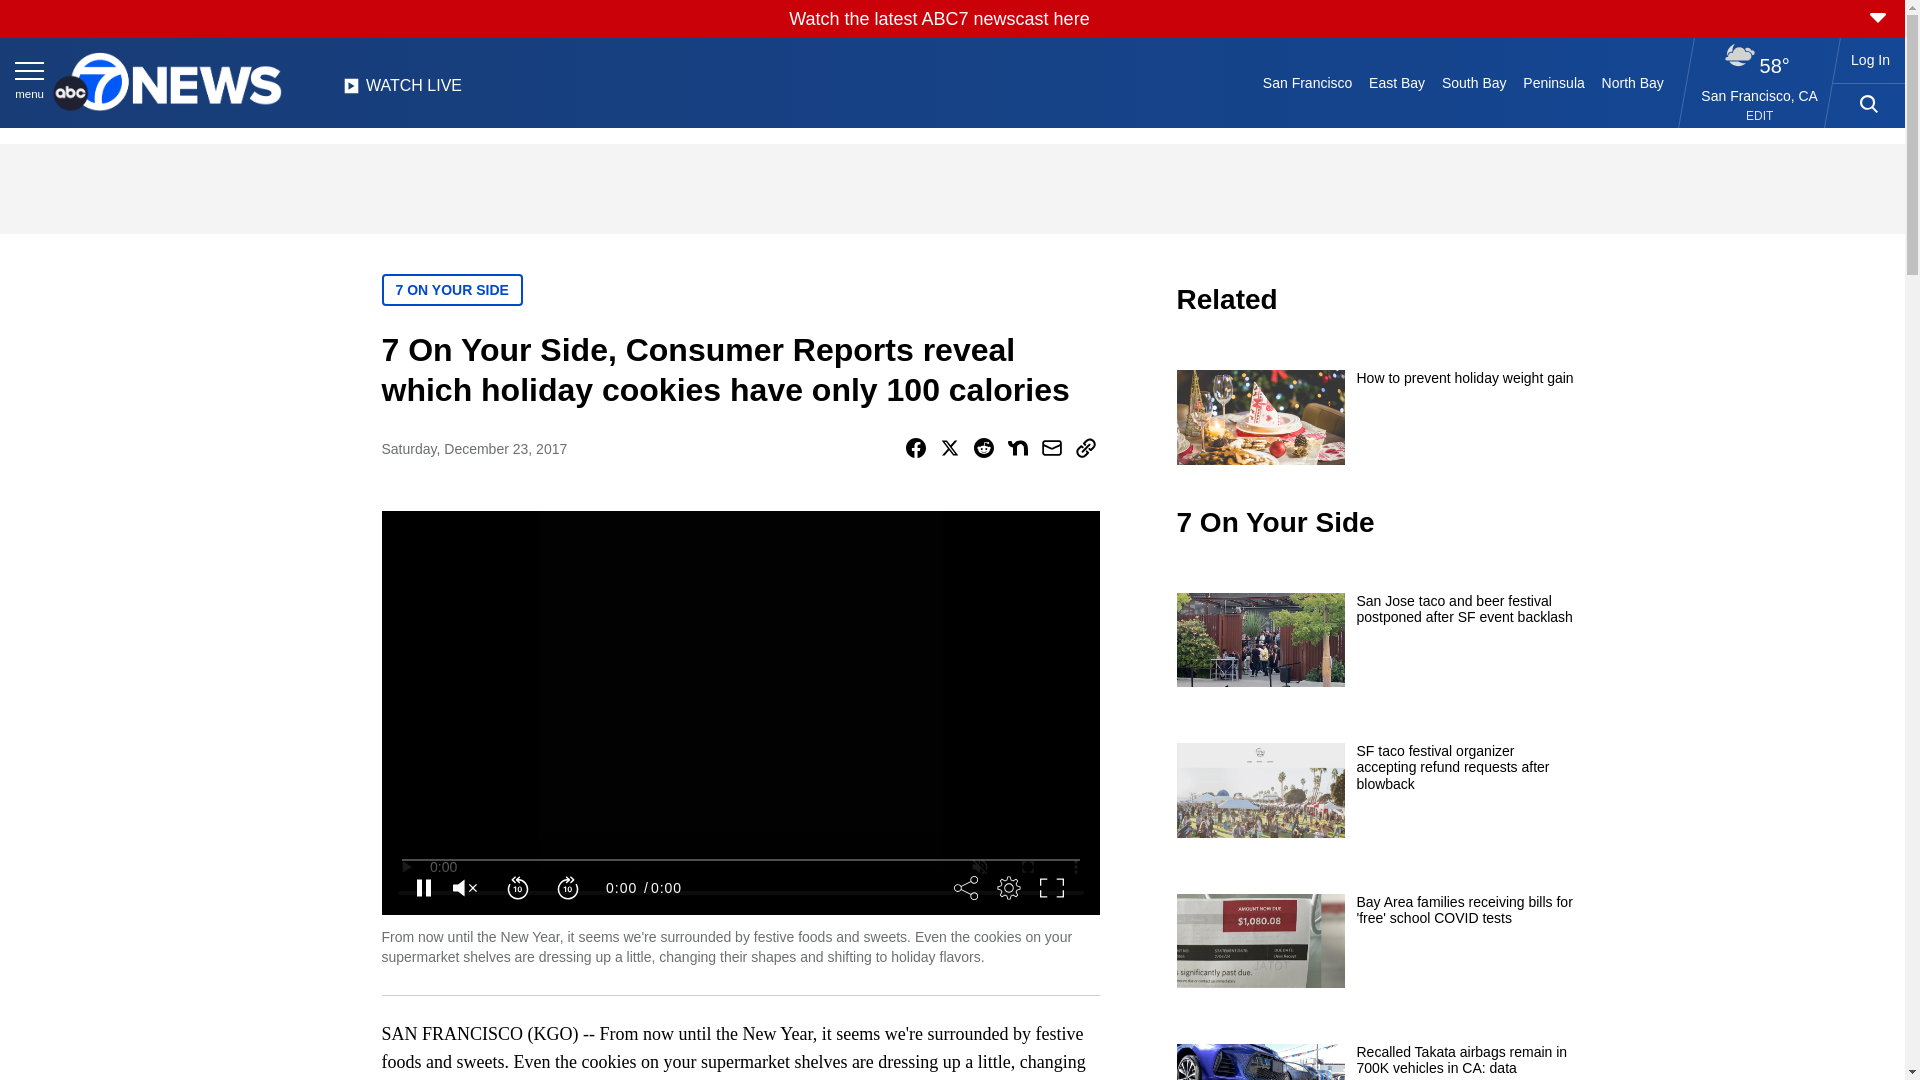 This screenshot has height=1080, width=1920. Describe the element at coordinates (1474, 82) in the screenshot. I see `South Bay` at that location.